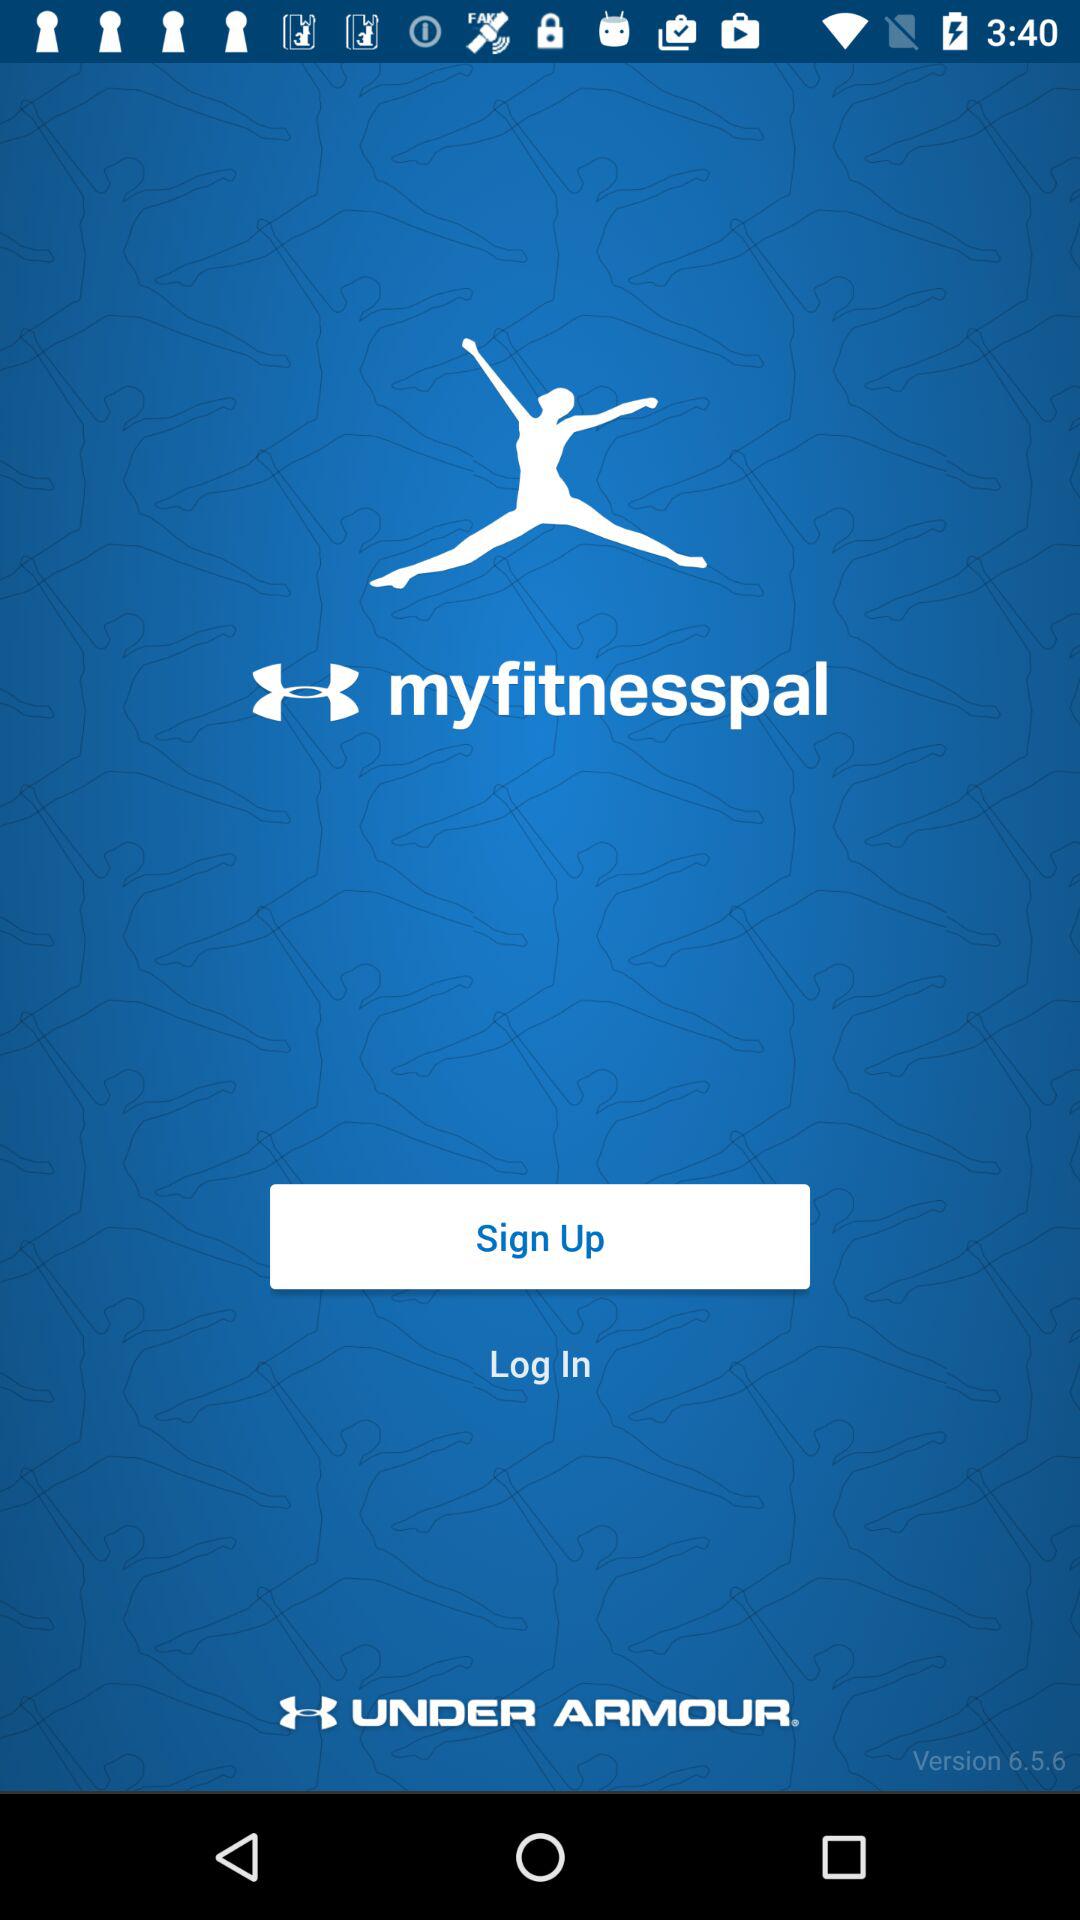  Describe the element at coordinates (540, 1236) in the screenshot. I see `press the item above log in icon` at that location.